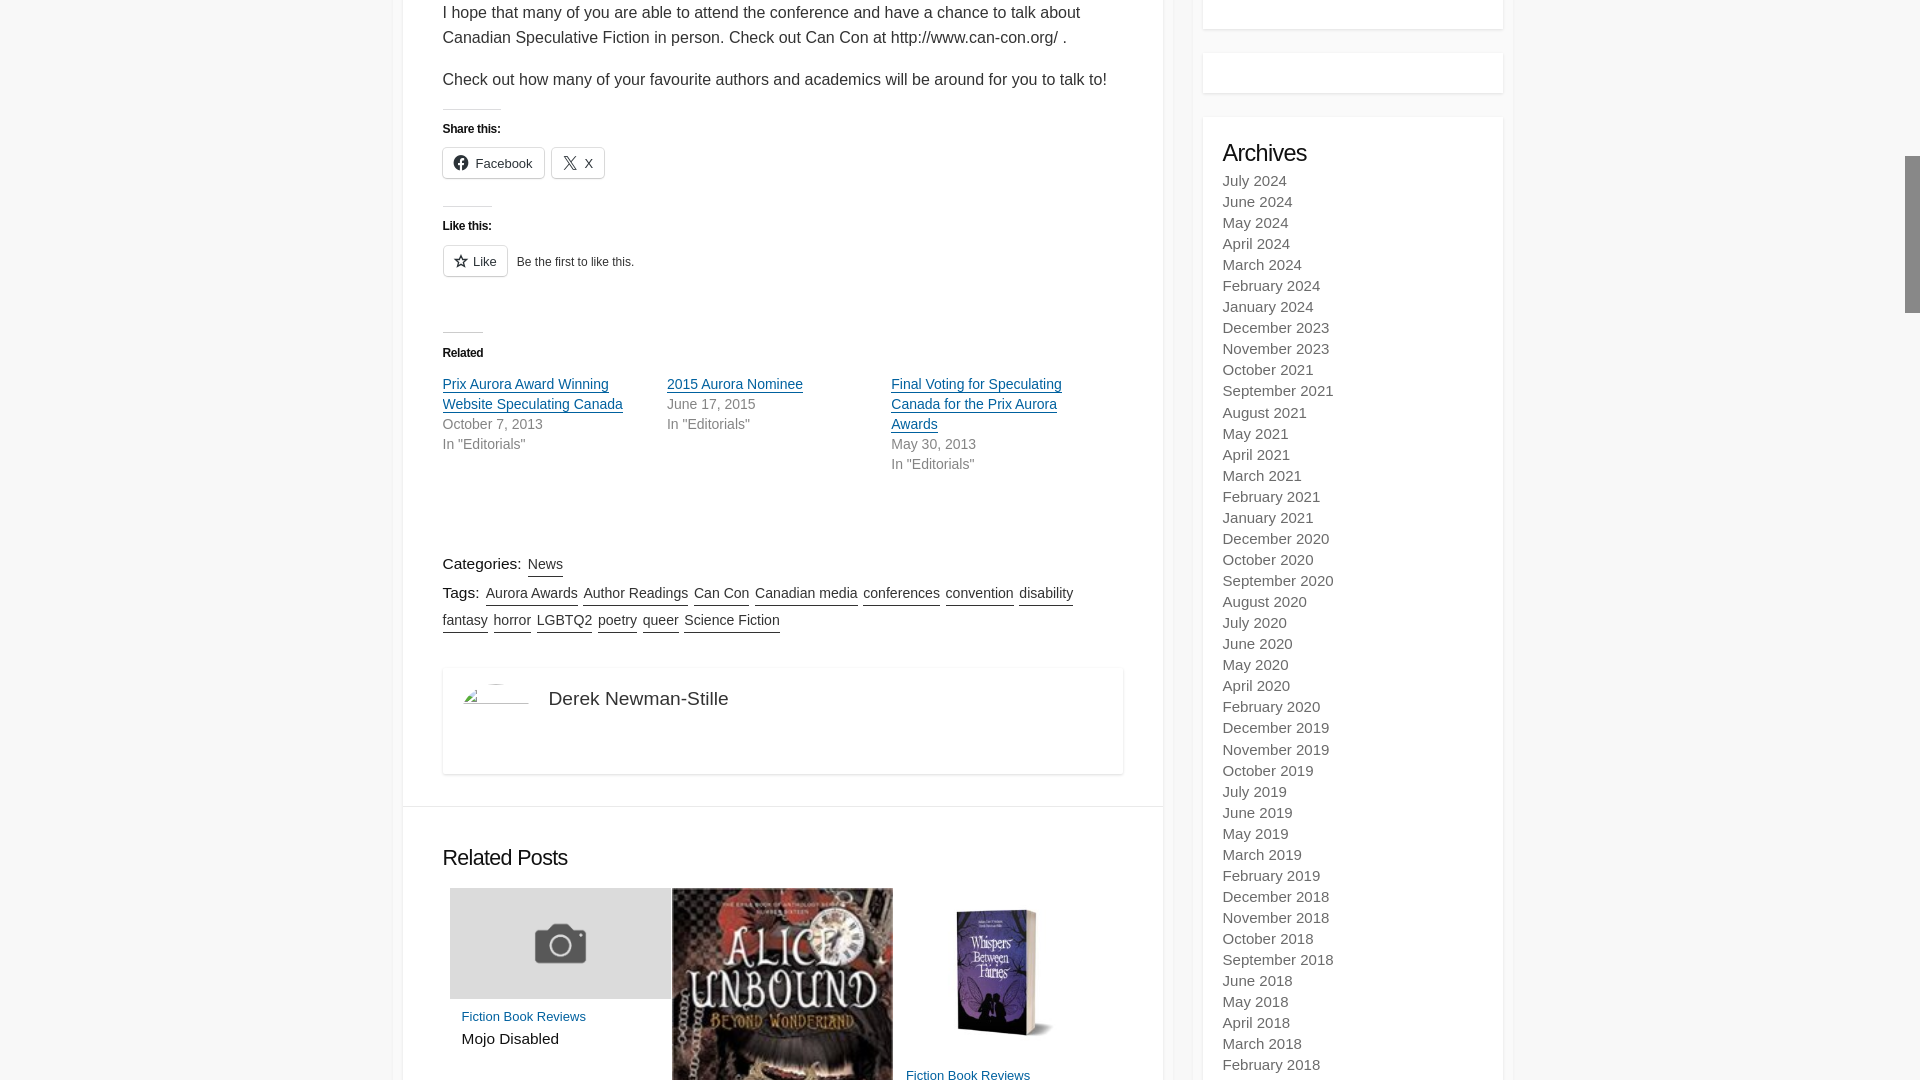 This screenshot has width=1920, height=1080. What do you see at coordinates (901, 593) in the screenshot?
I see `conferences` at bounding box center [901, 593].